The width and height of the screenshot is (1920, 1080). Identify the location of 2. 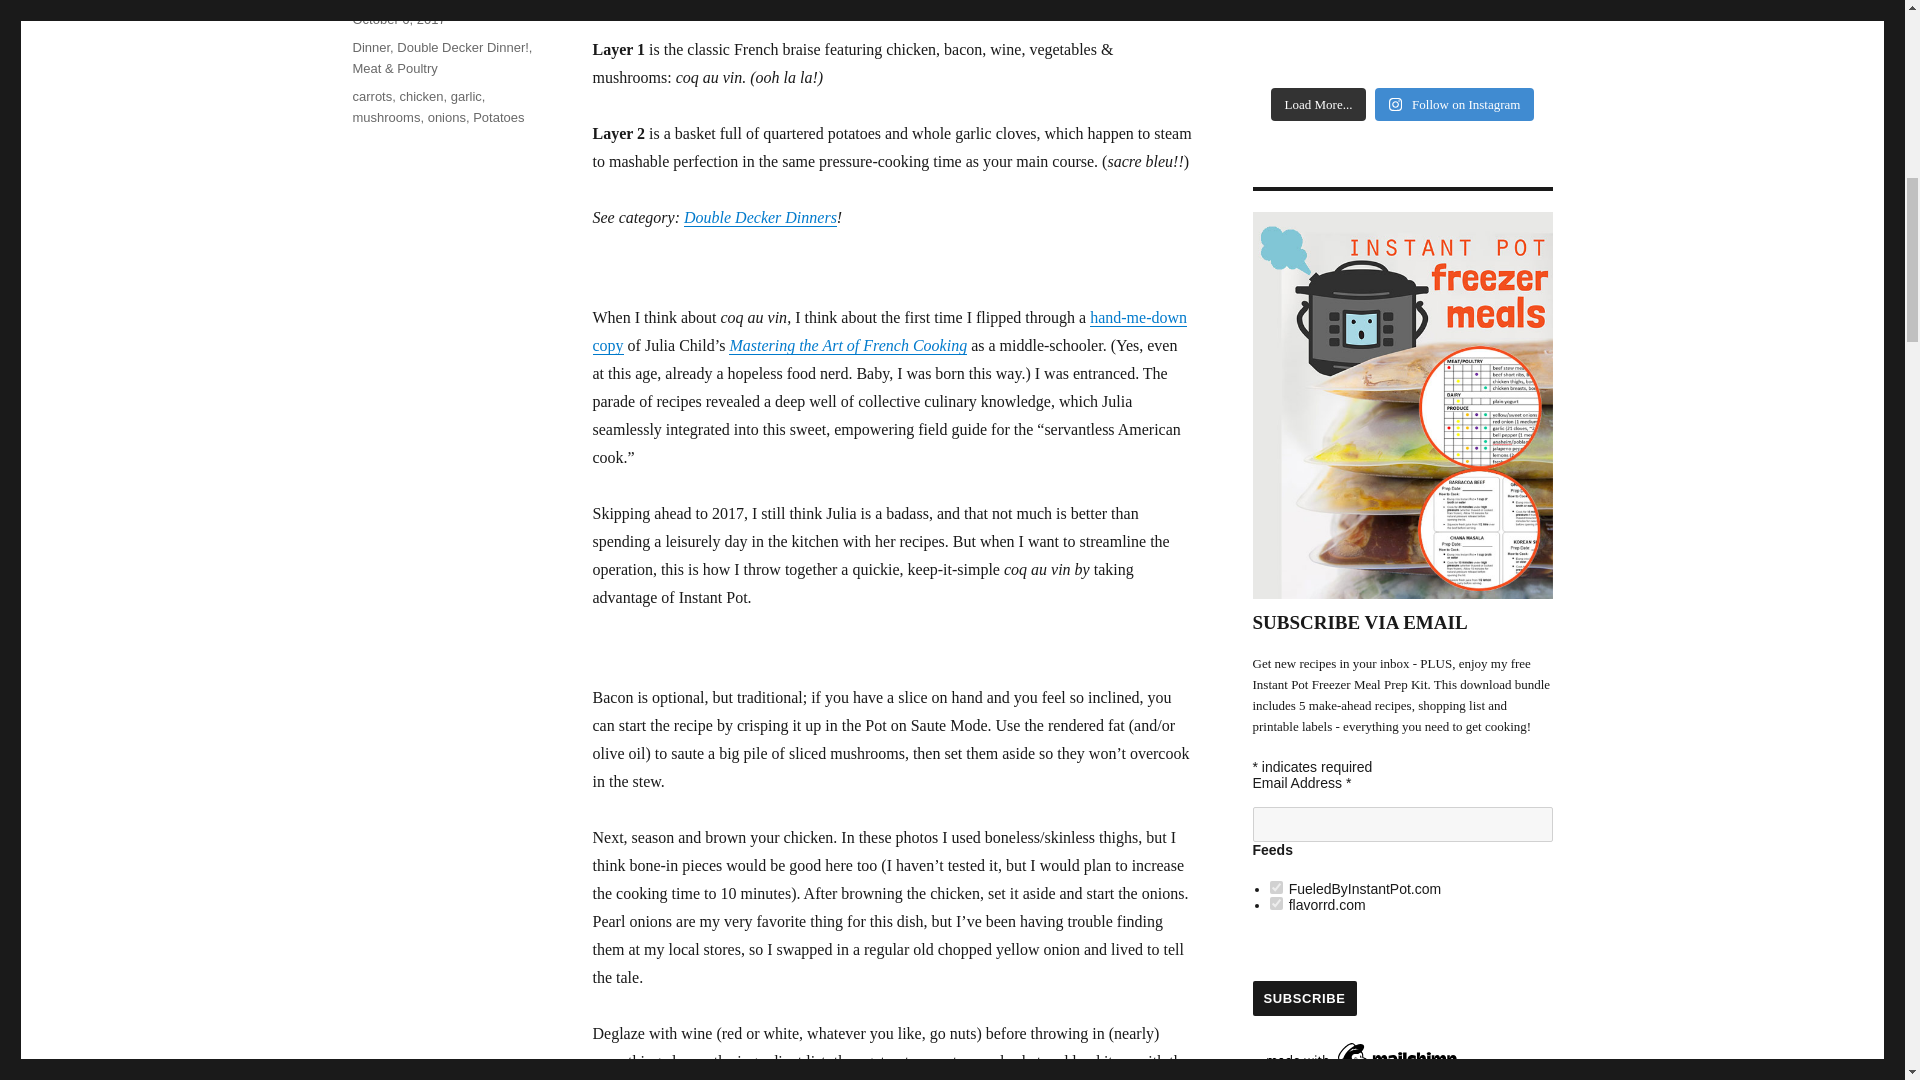
(1276, 904).